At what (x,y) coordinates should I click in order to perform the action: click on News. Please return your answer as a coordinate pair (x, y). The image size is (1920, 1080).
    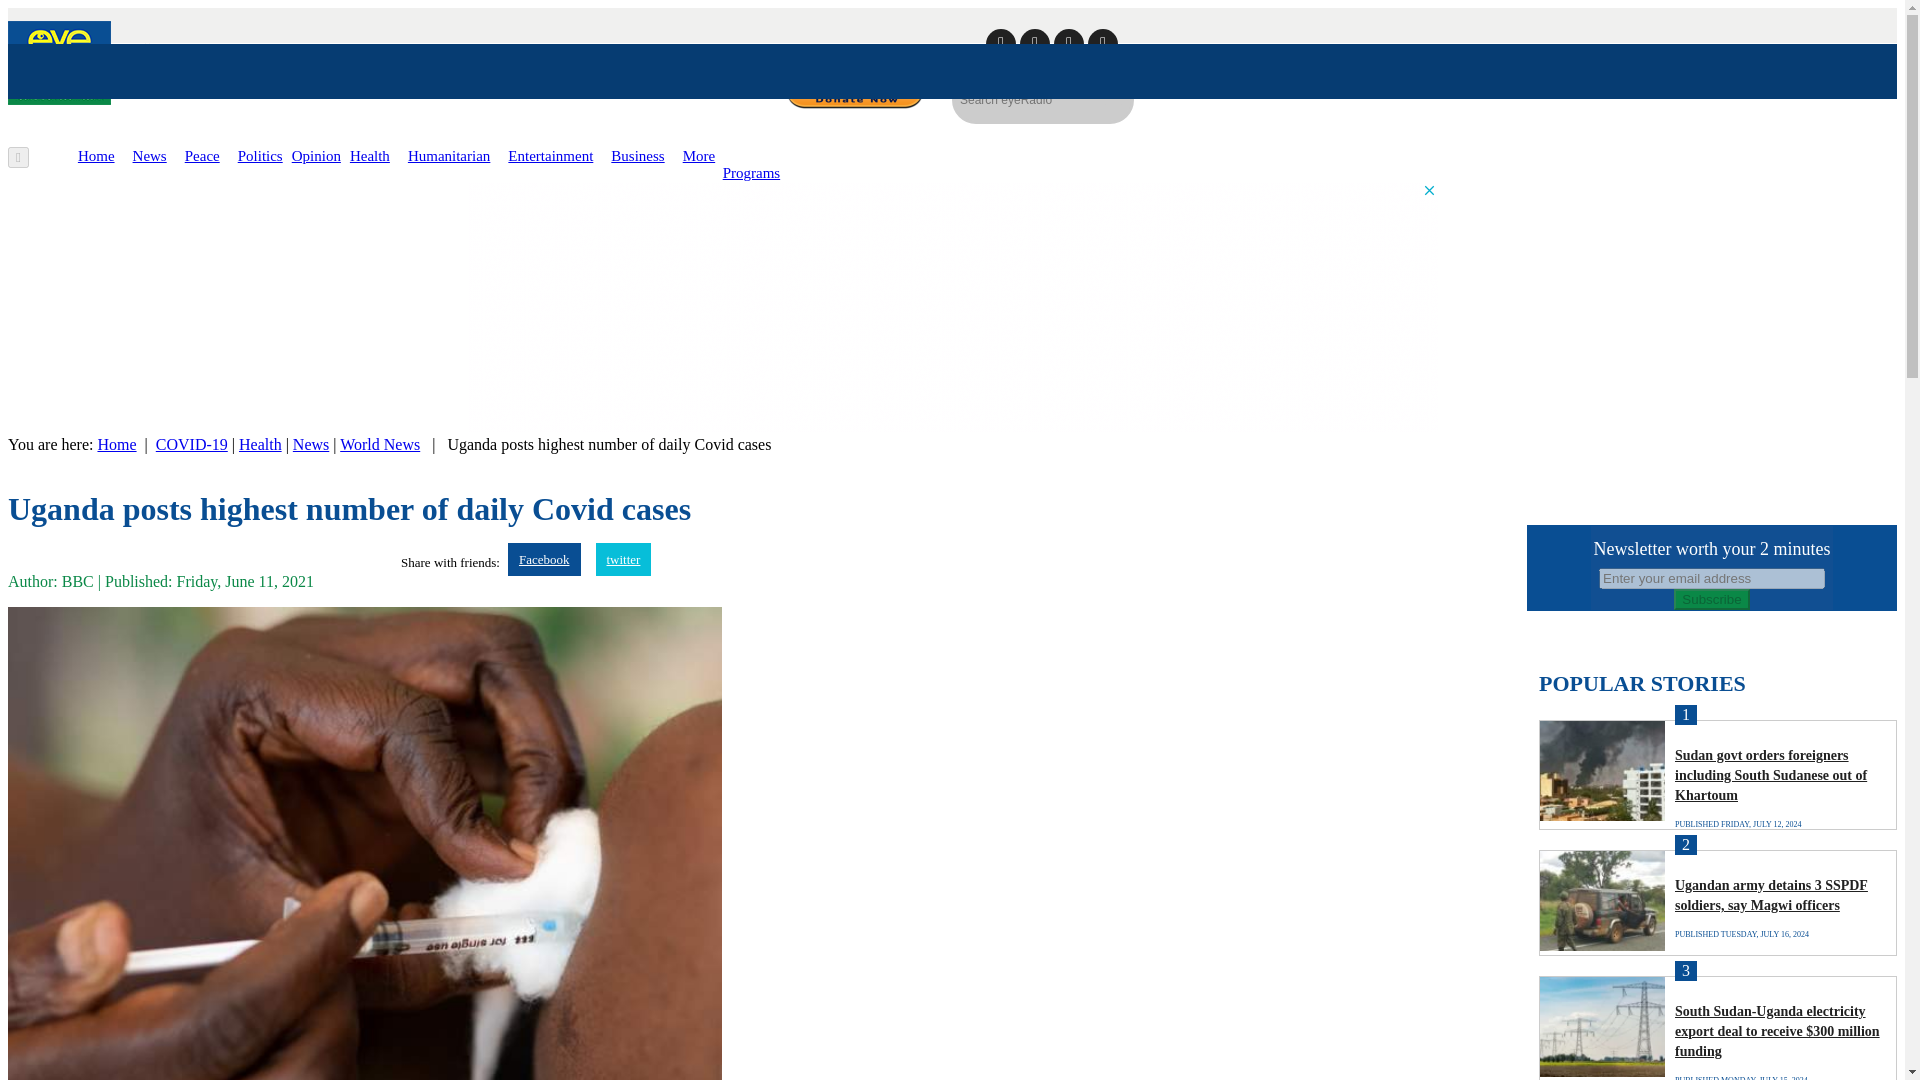
    Looking at the image, I should click on (150, 156).